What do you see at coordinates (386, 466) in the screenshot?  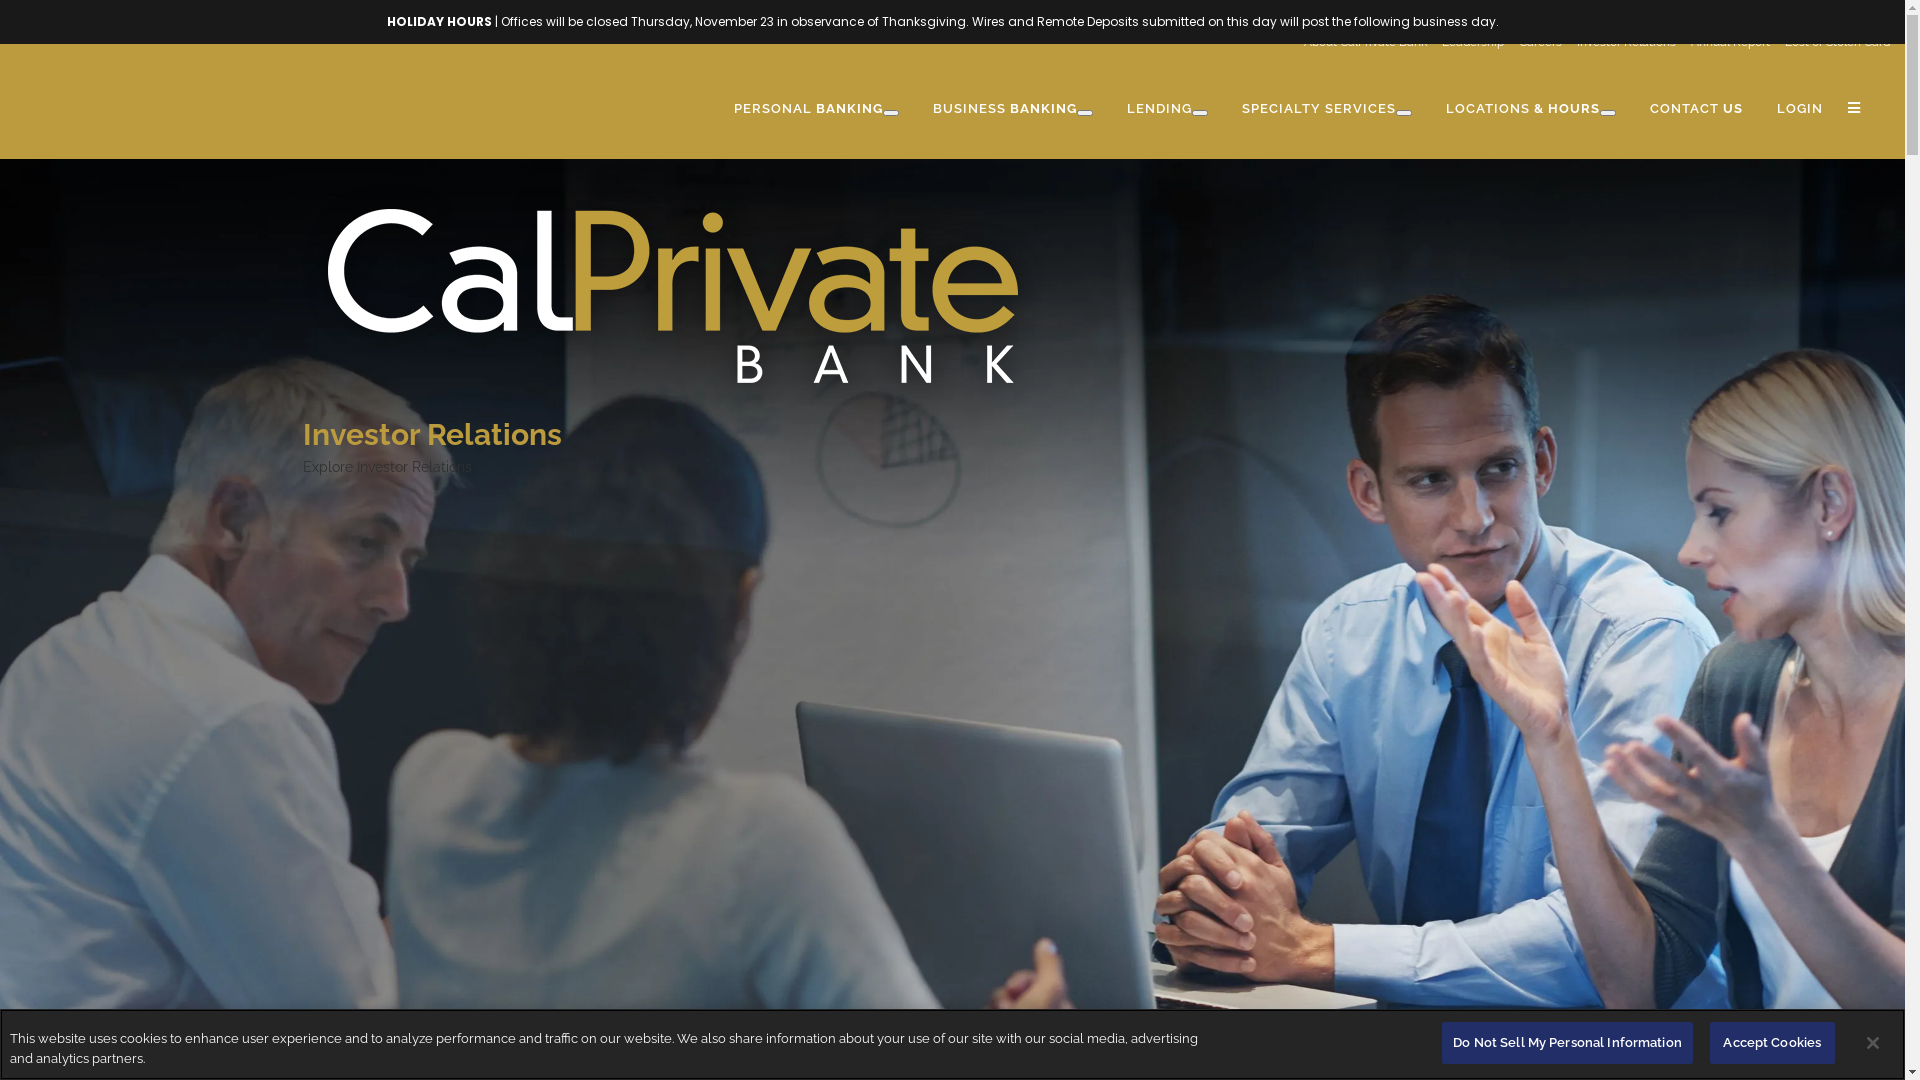 I see `Explore Investor Relations` at bounding box center [386, 466].